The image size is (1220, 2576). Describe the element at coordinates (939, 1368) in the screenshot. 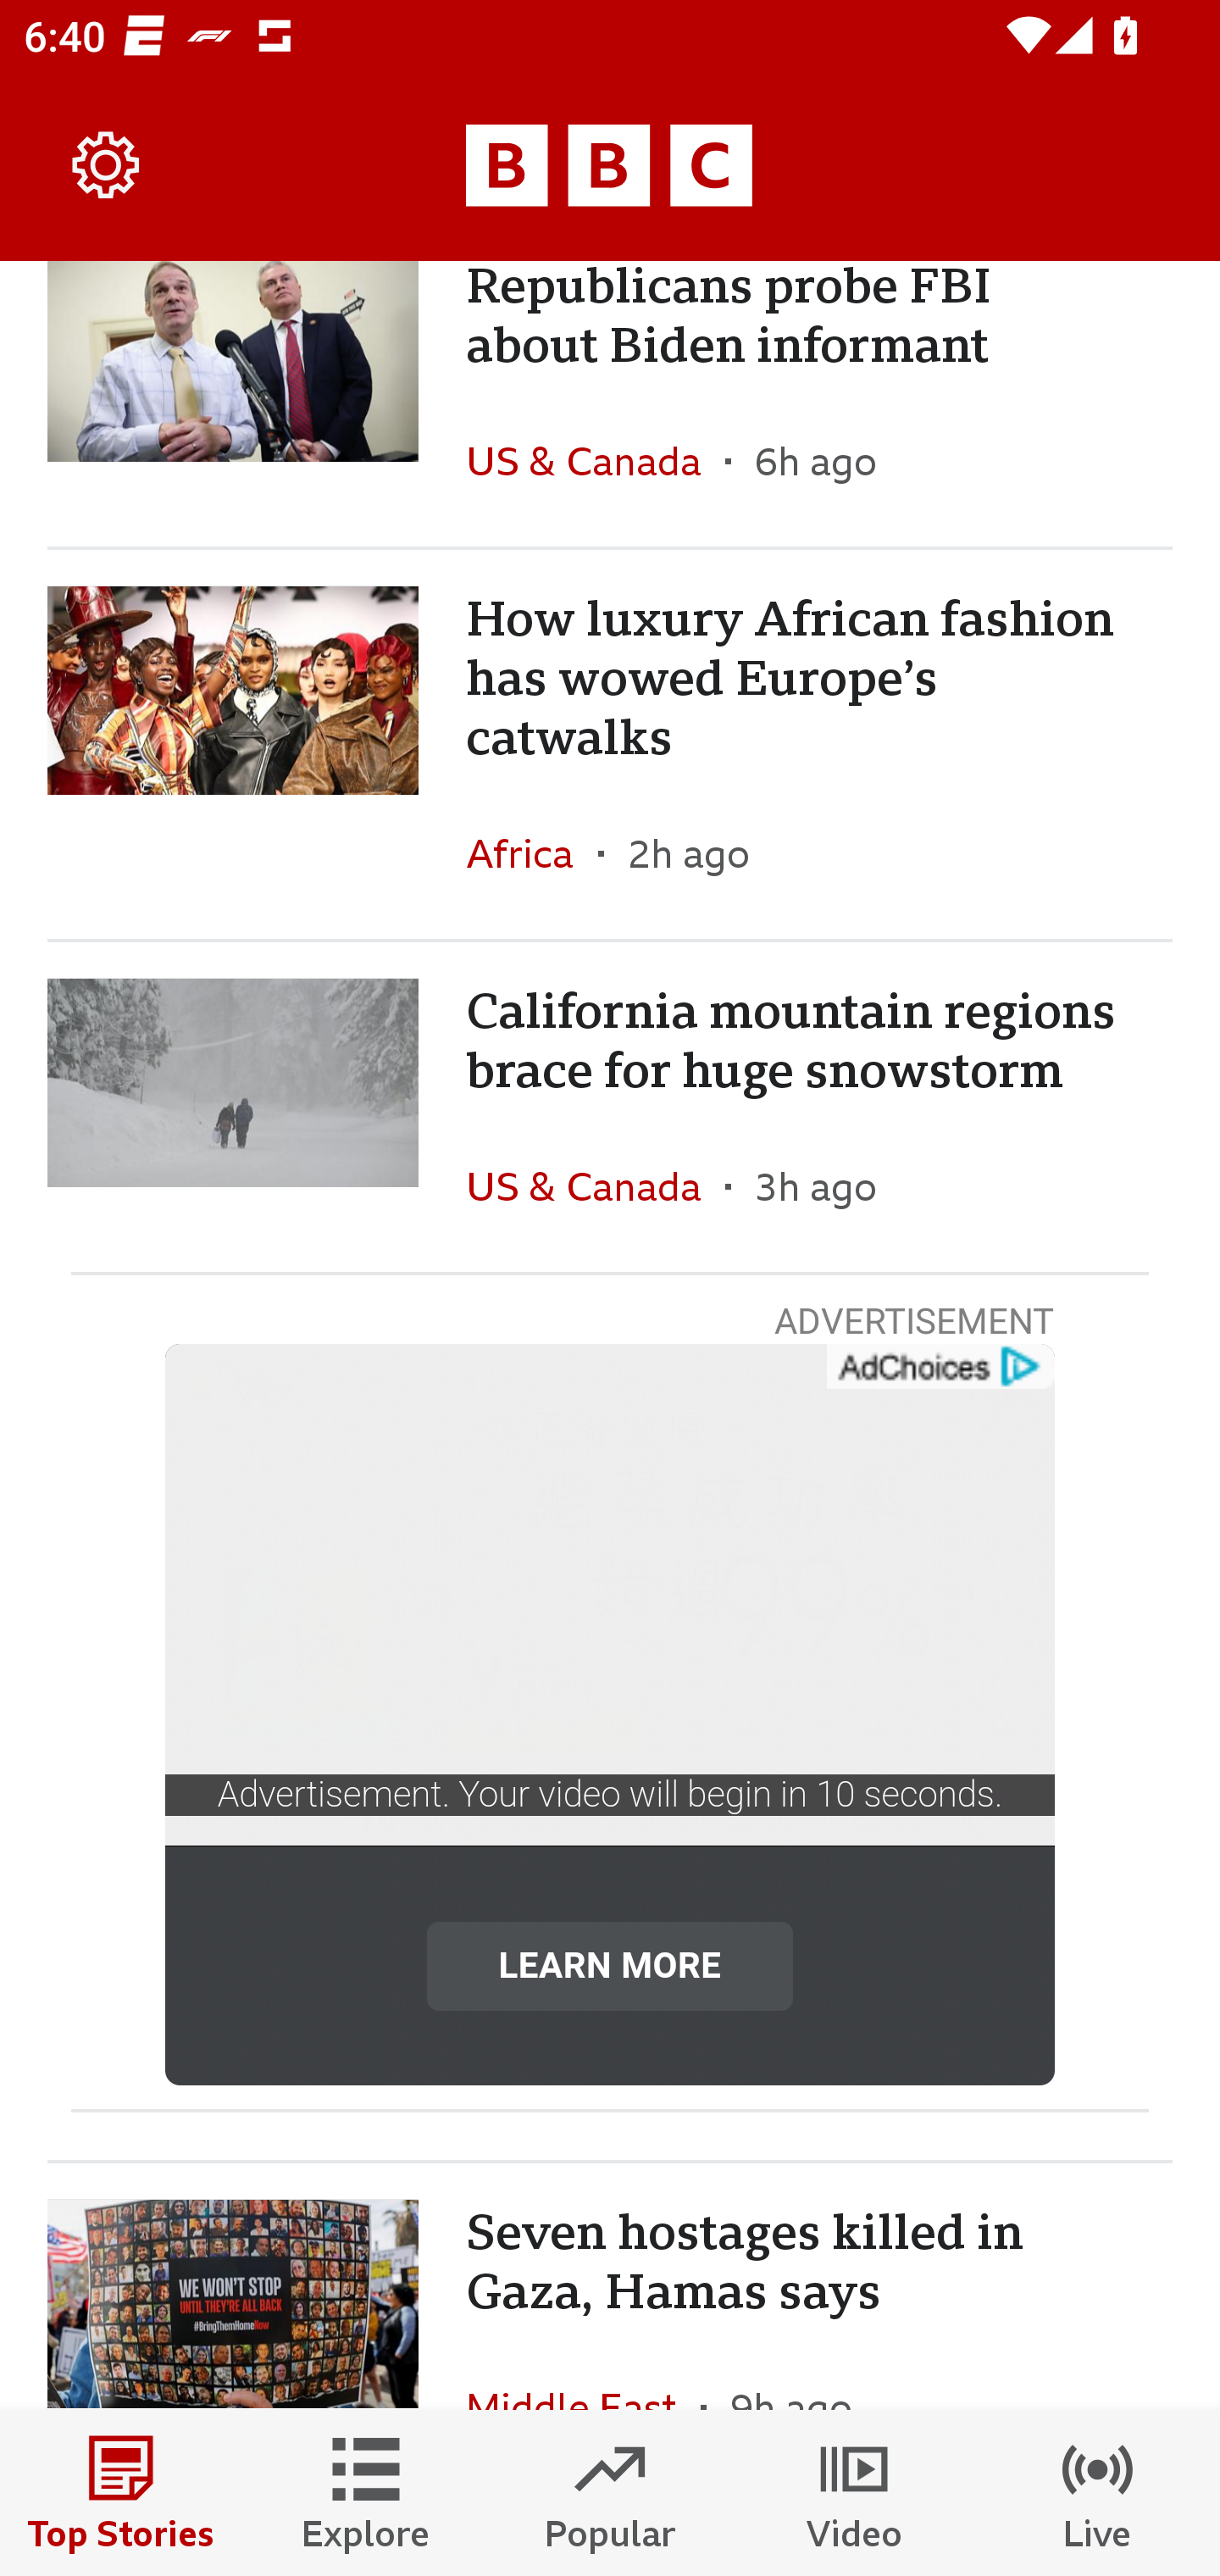

I see `get?name=admarker-full-tl` at that location.